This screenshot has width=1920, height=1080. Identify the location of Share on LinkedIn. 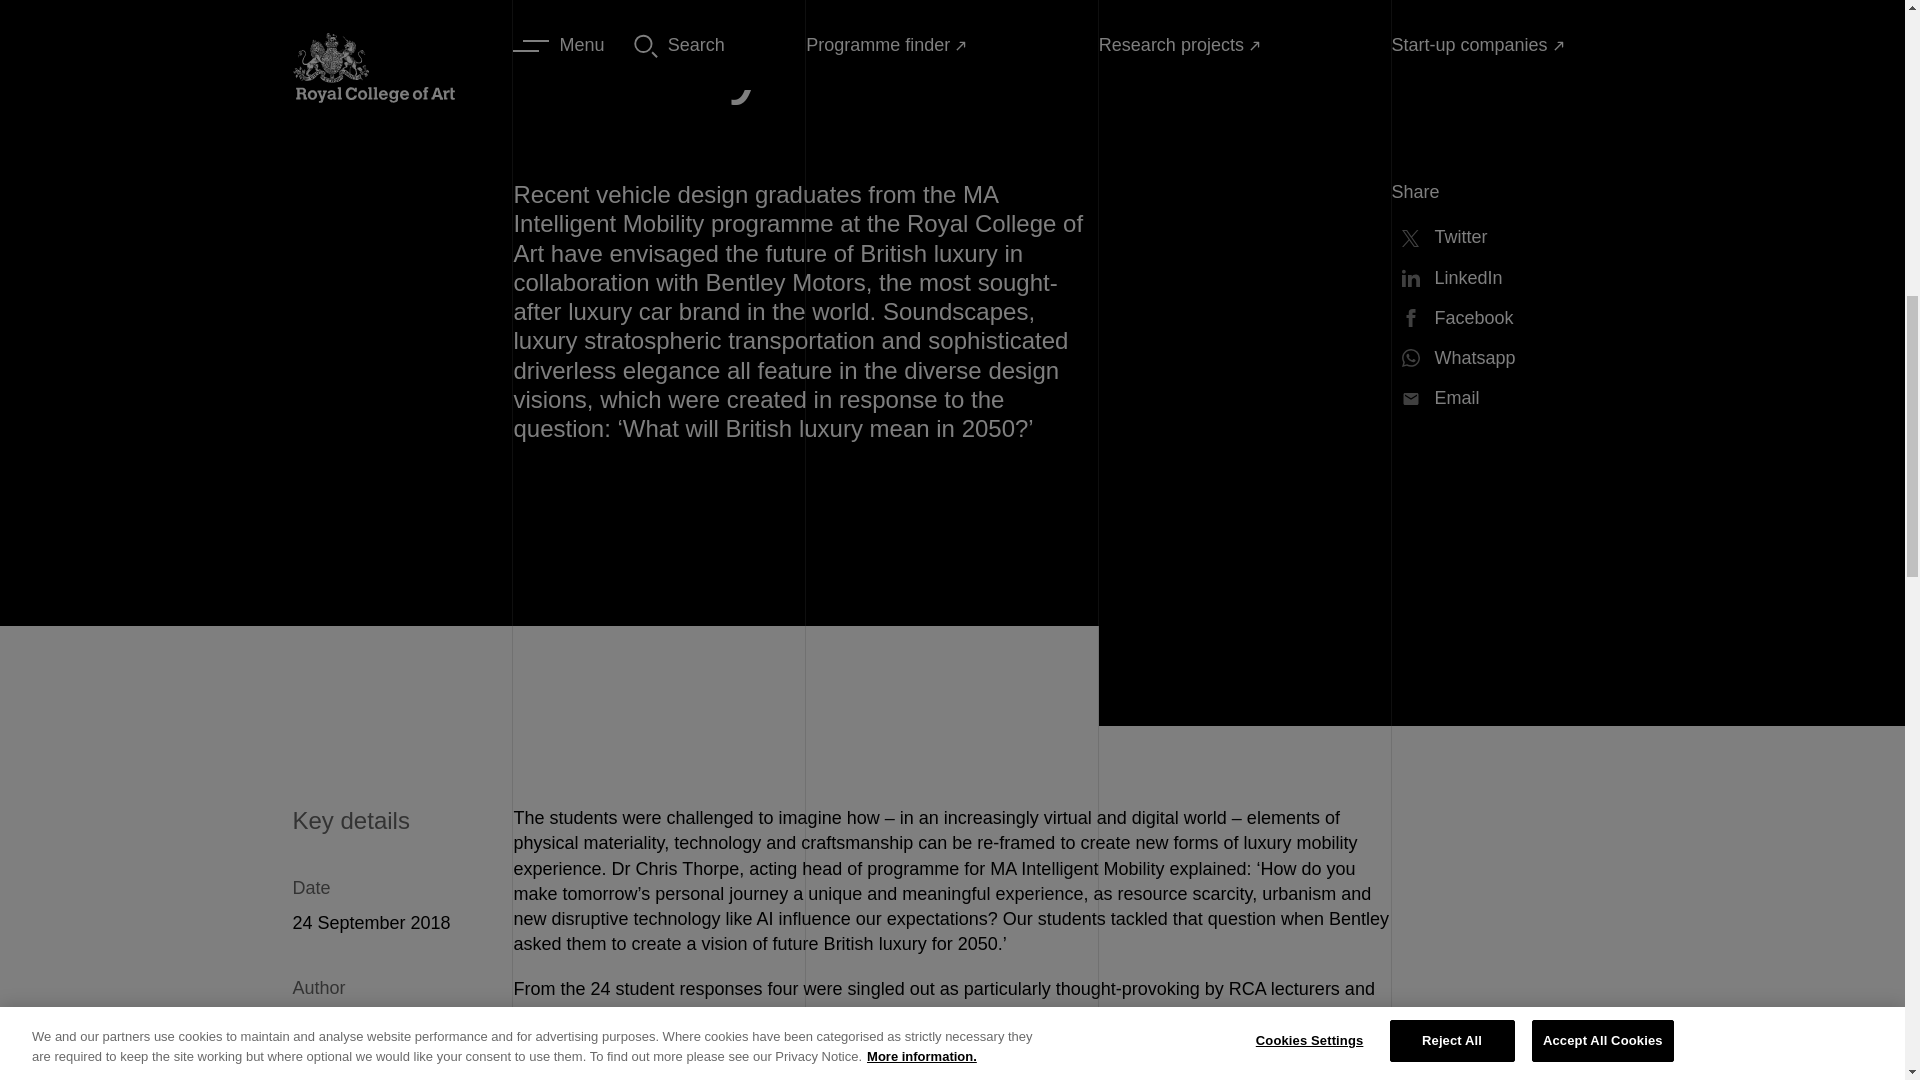
(1502, 278).